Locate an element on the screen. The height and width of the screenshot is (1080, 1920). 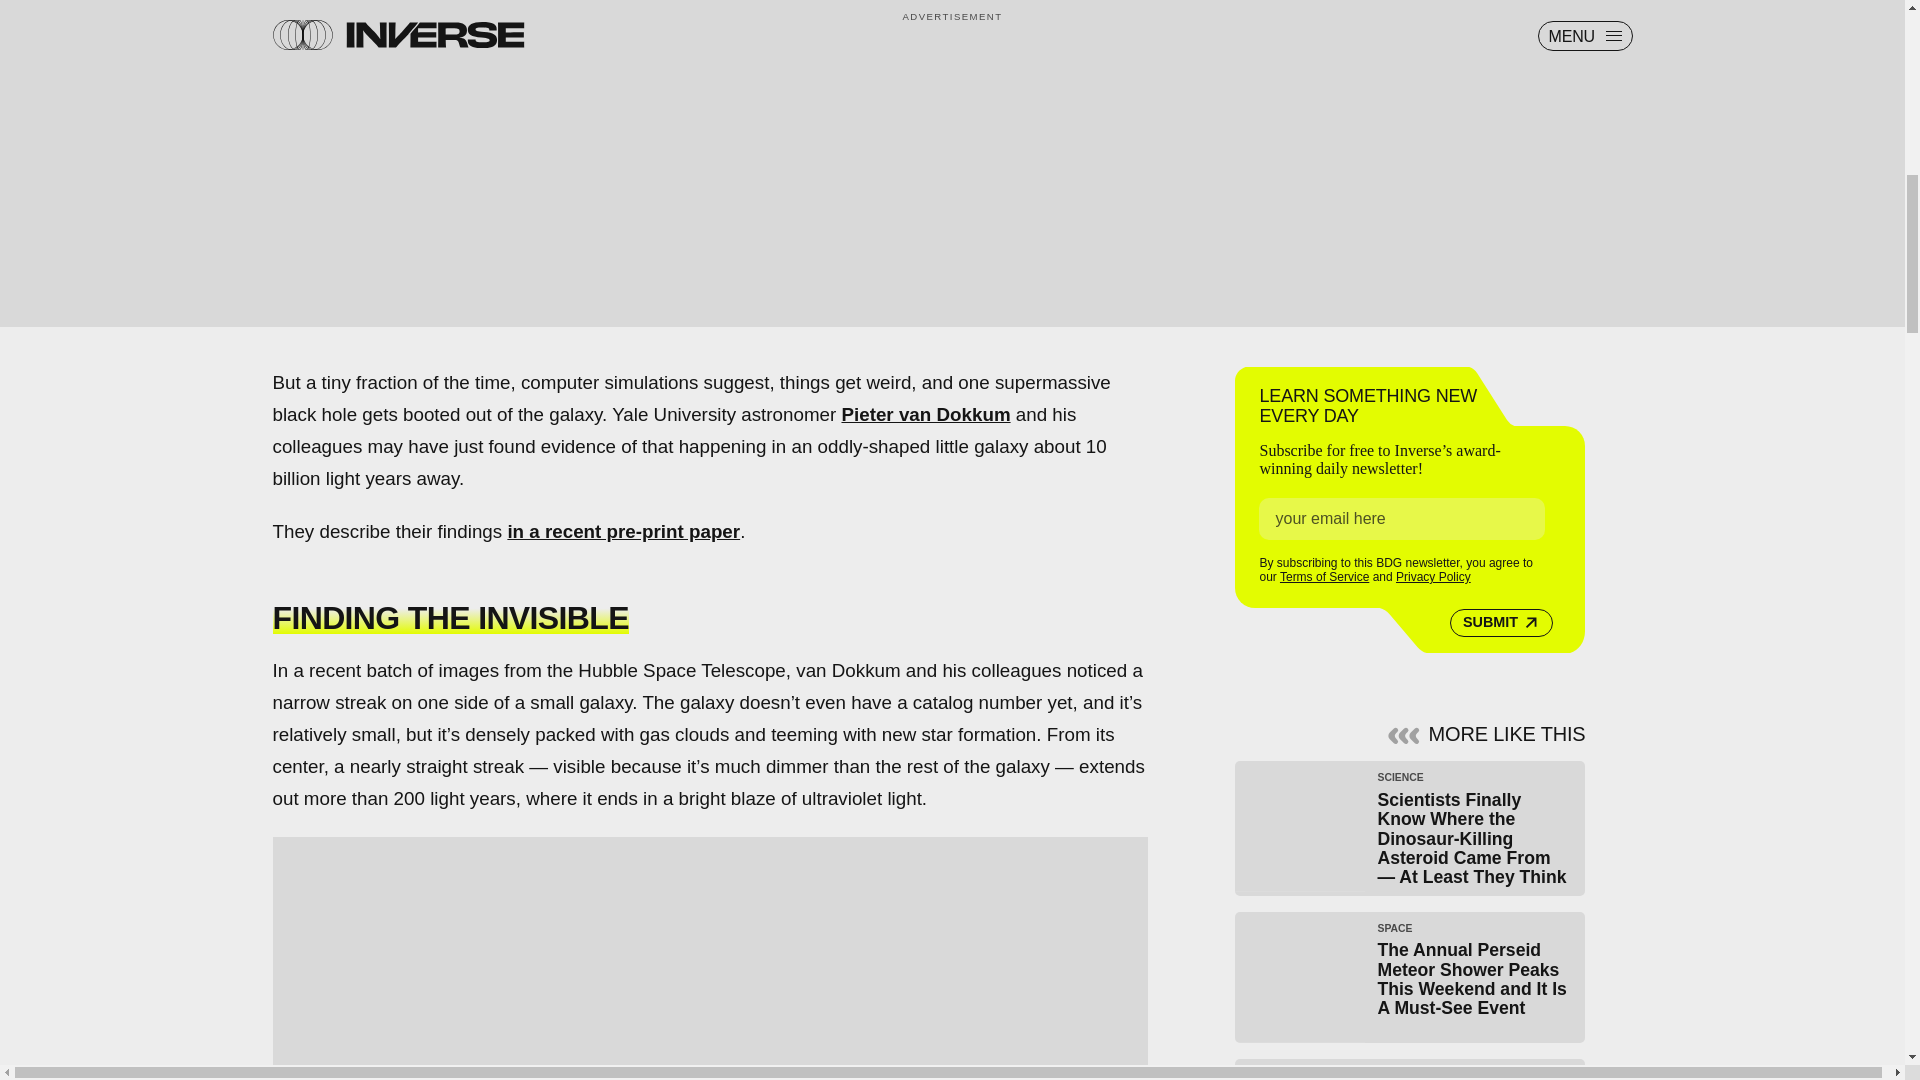
Terms of Service is located at coordinates (1324, 577).